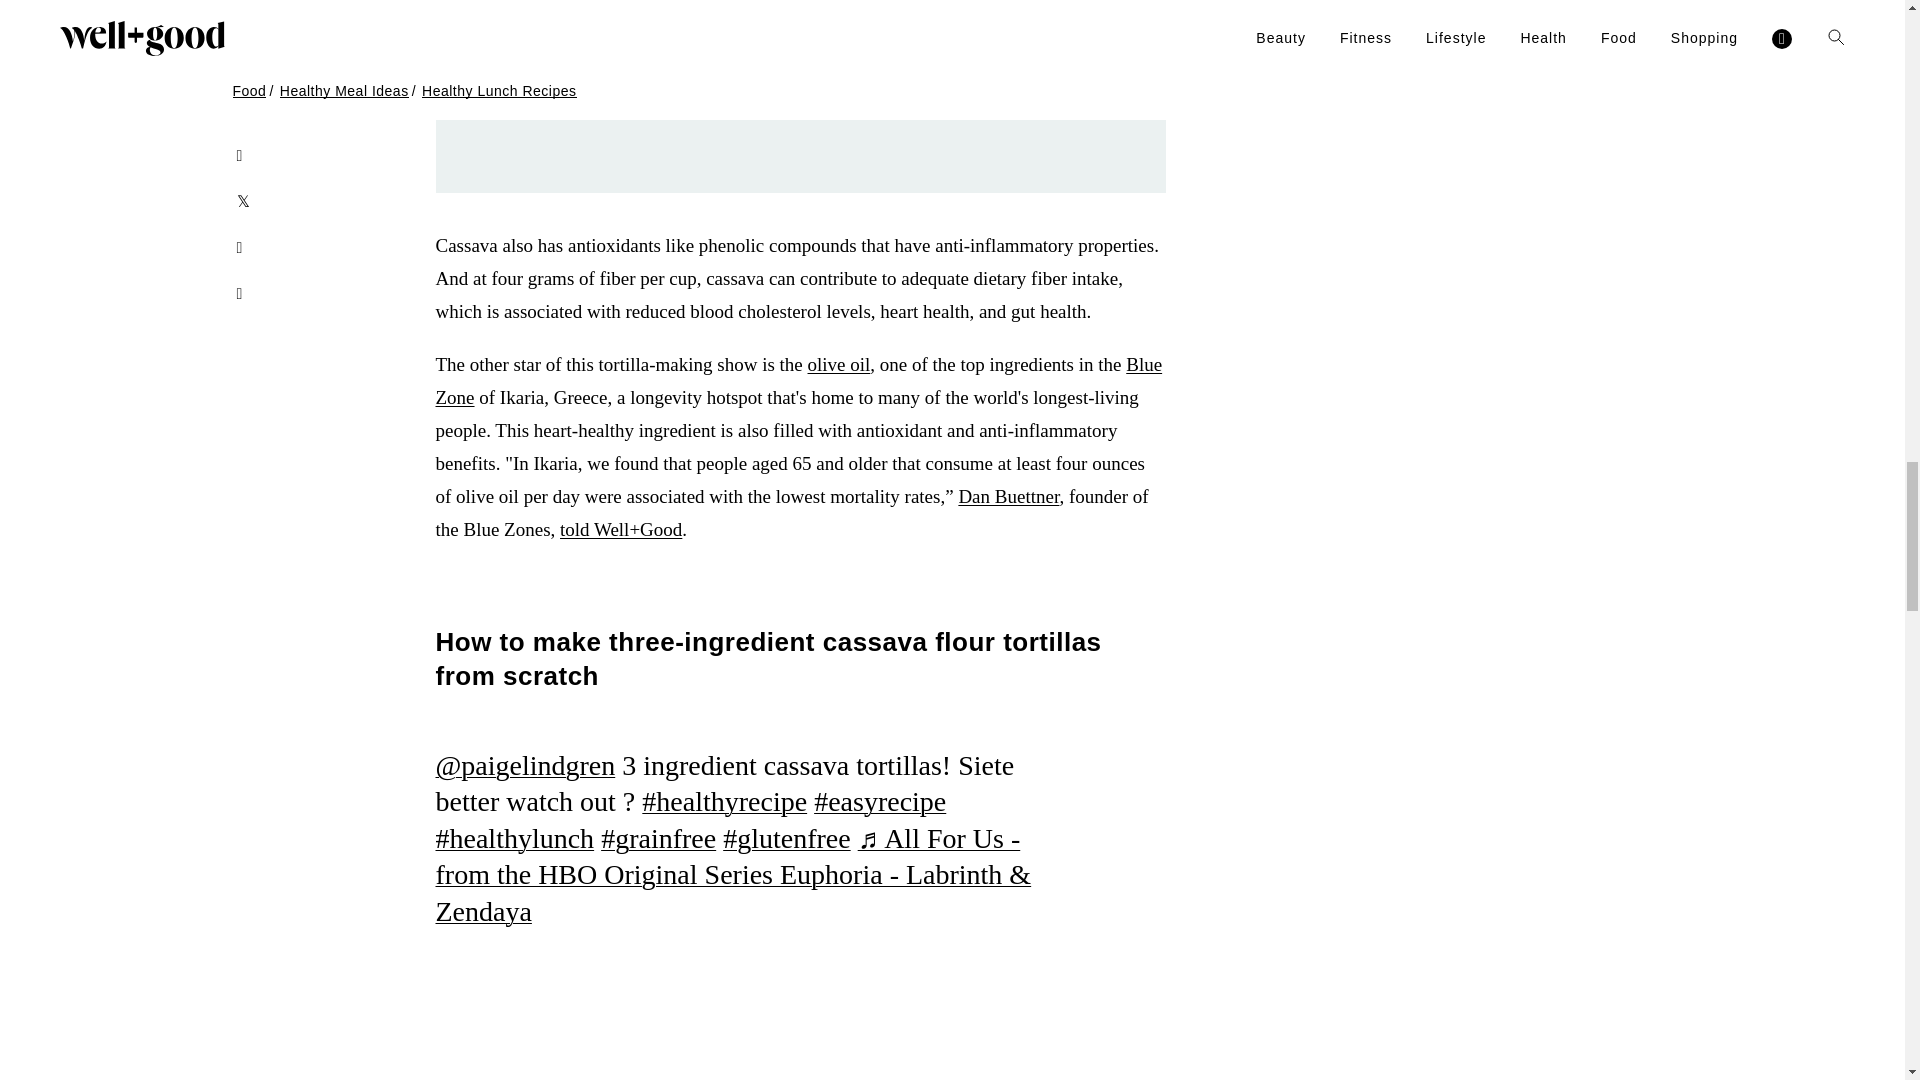 This screenshot has height=1080, width=1920. I want to click on grainfree, so click(658, 838).